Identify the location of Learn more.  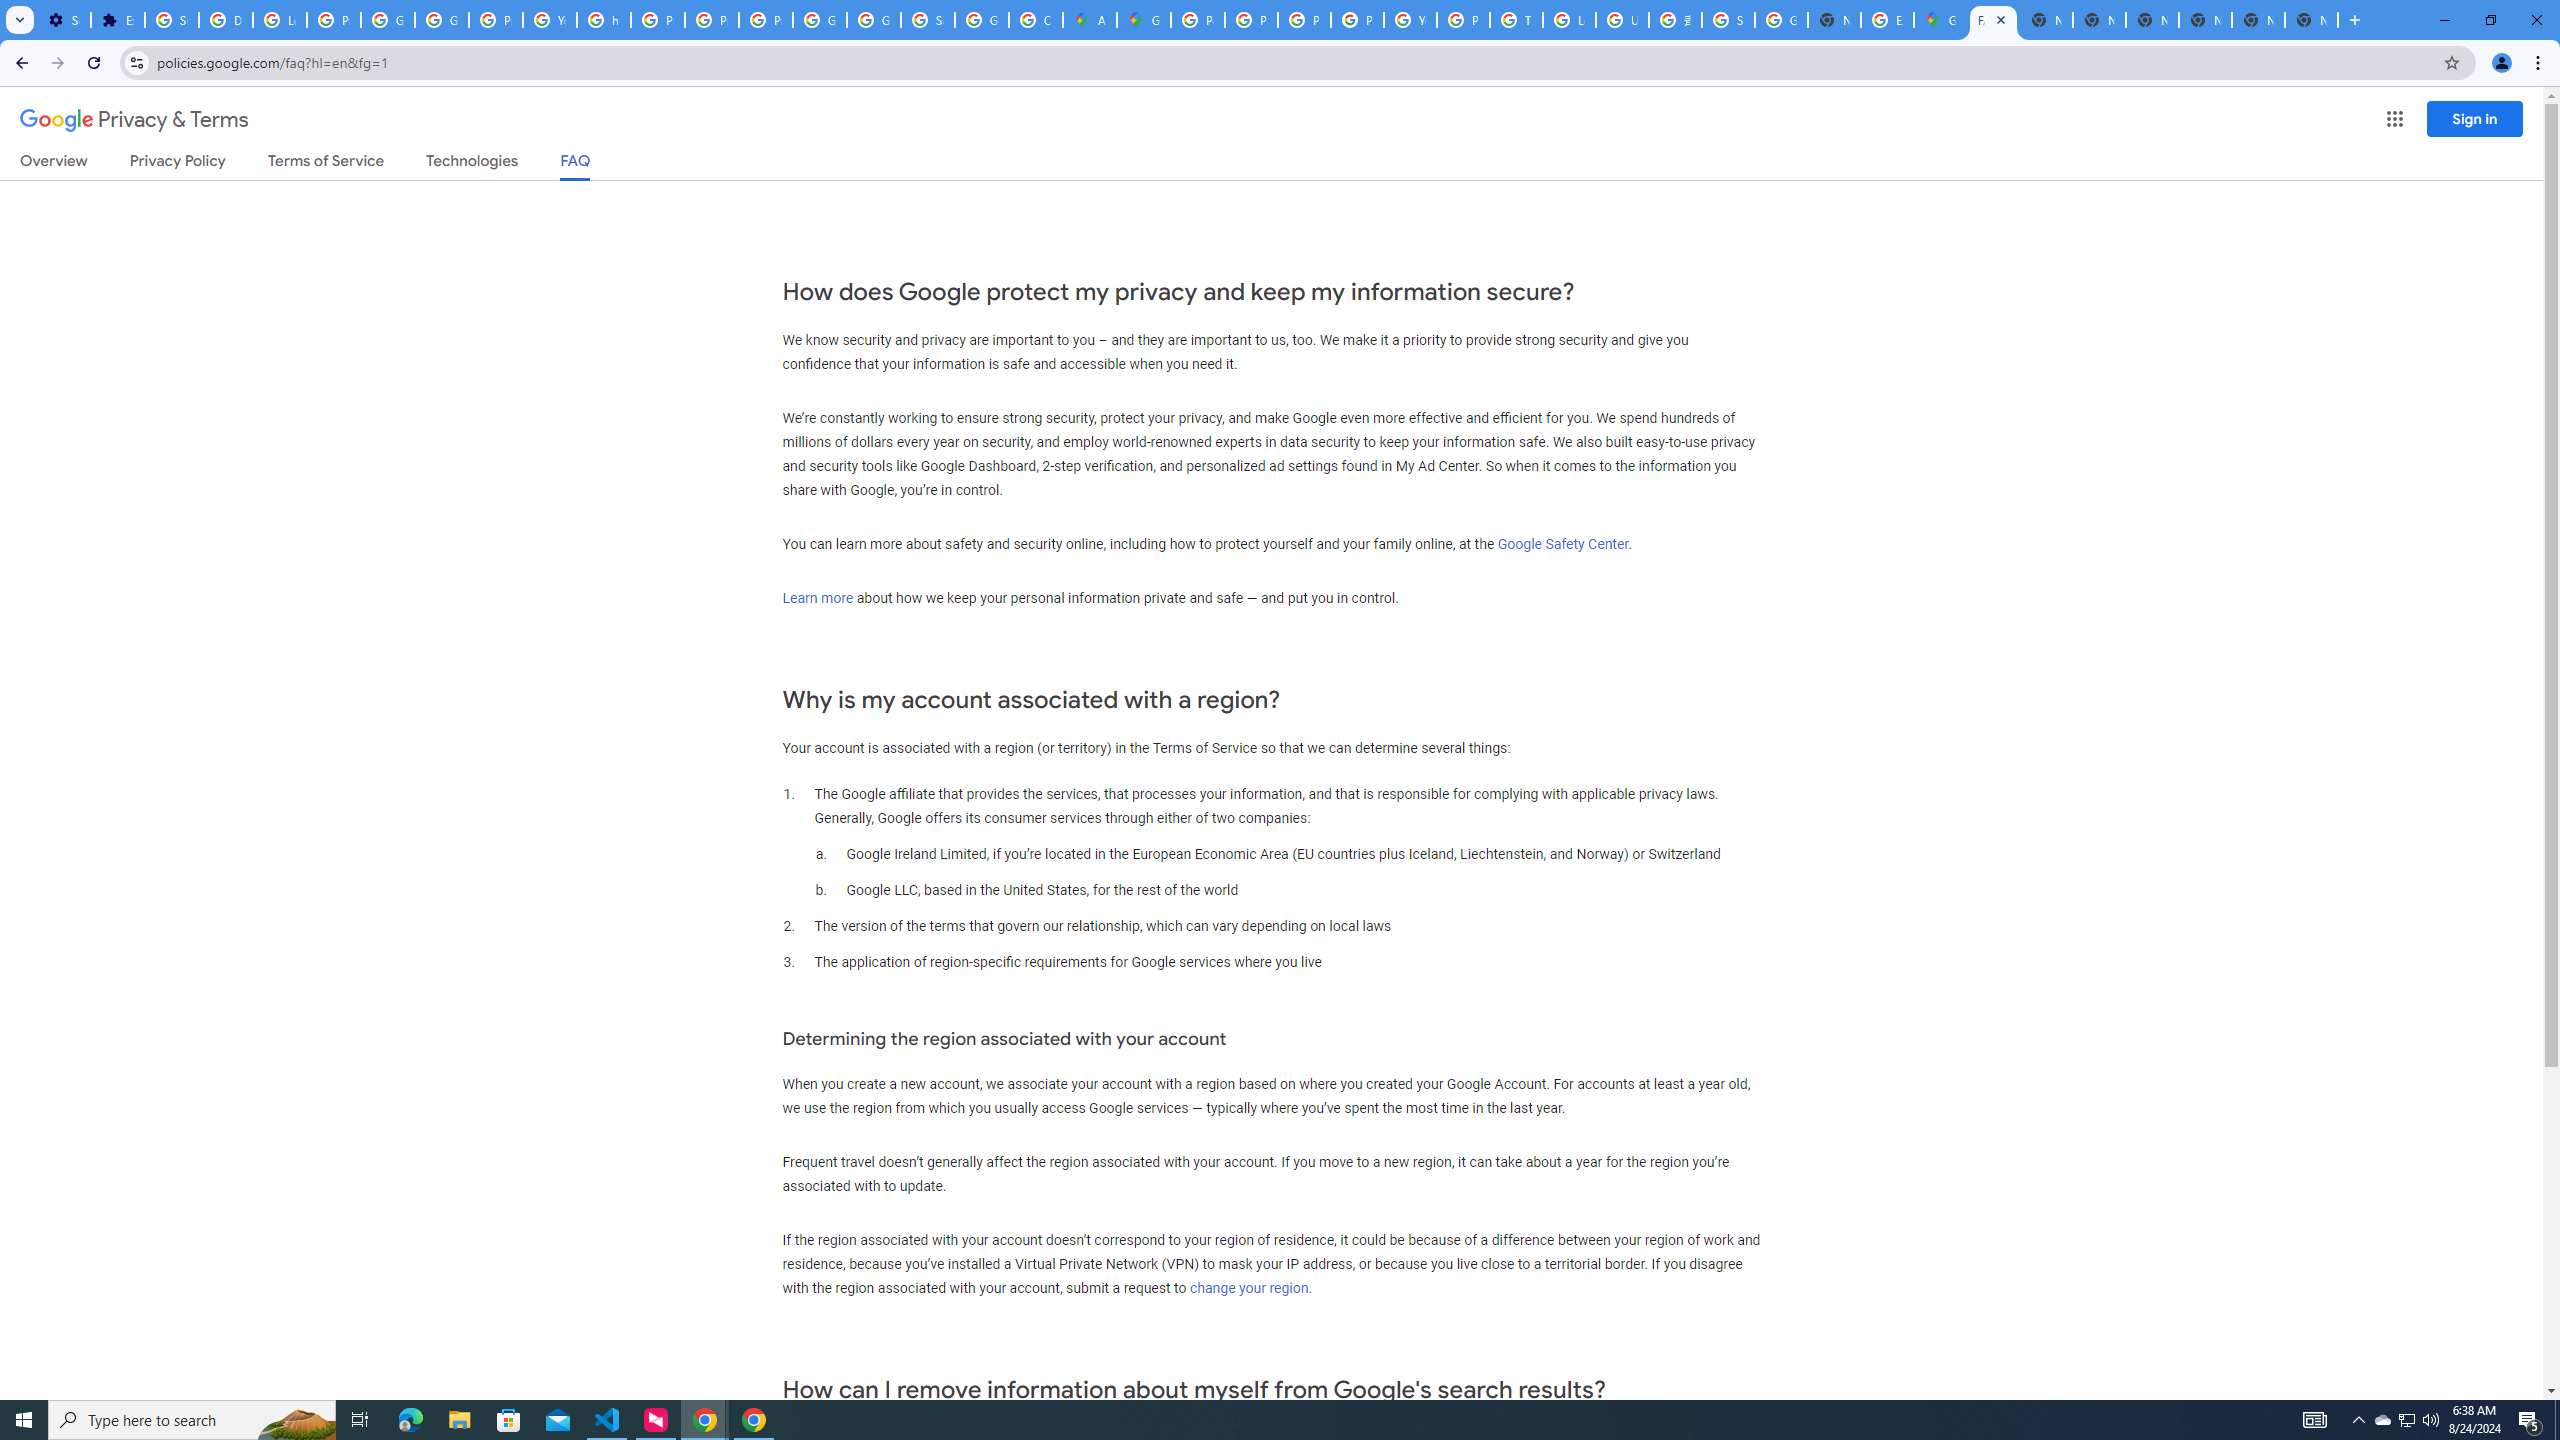
(818, 598).